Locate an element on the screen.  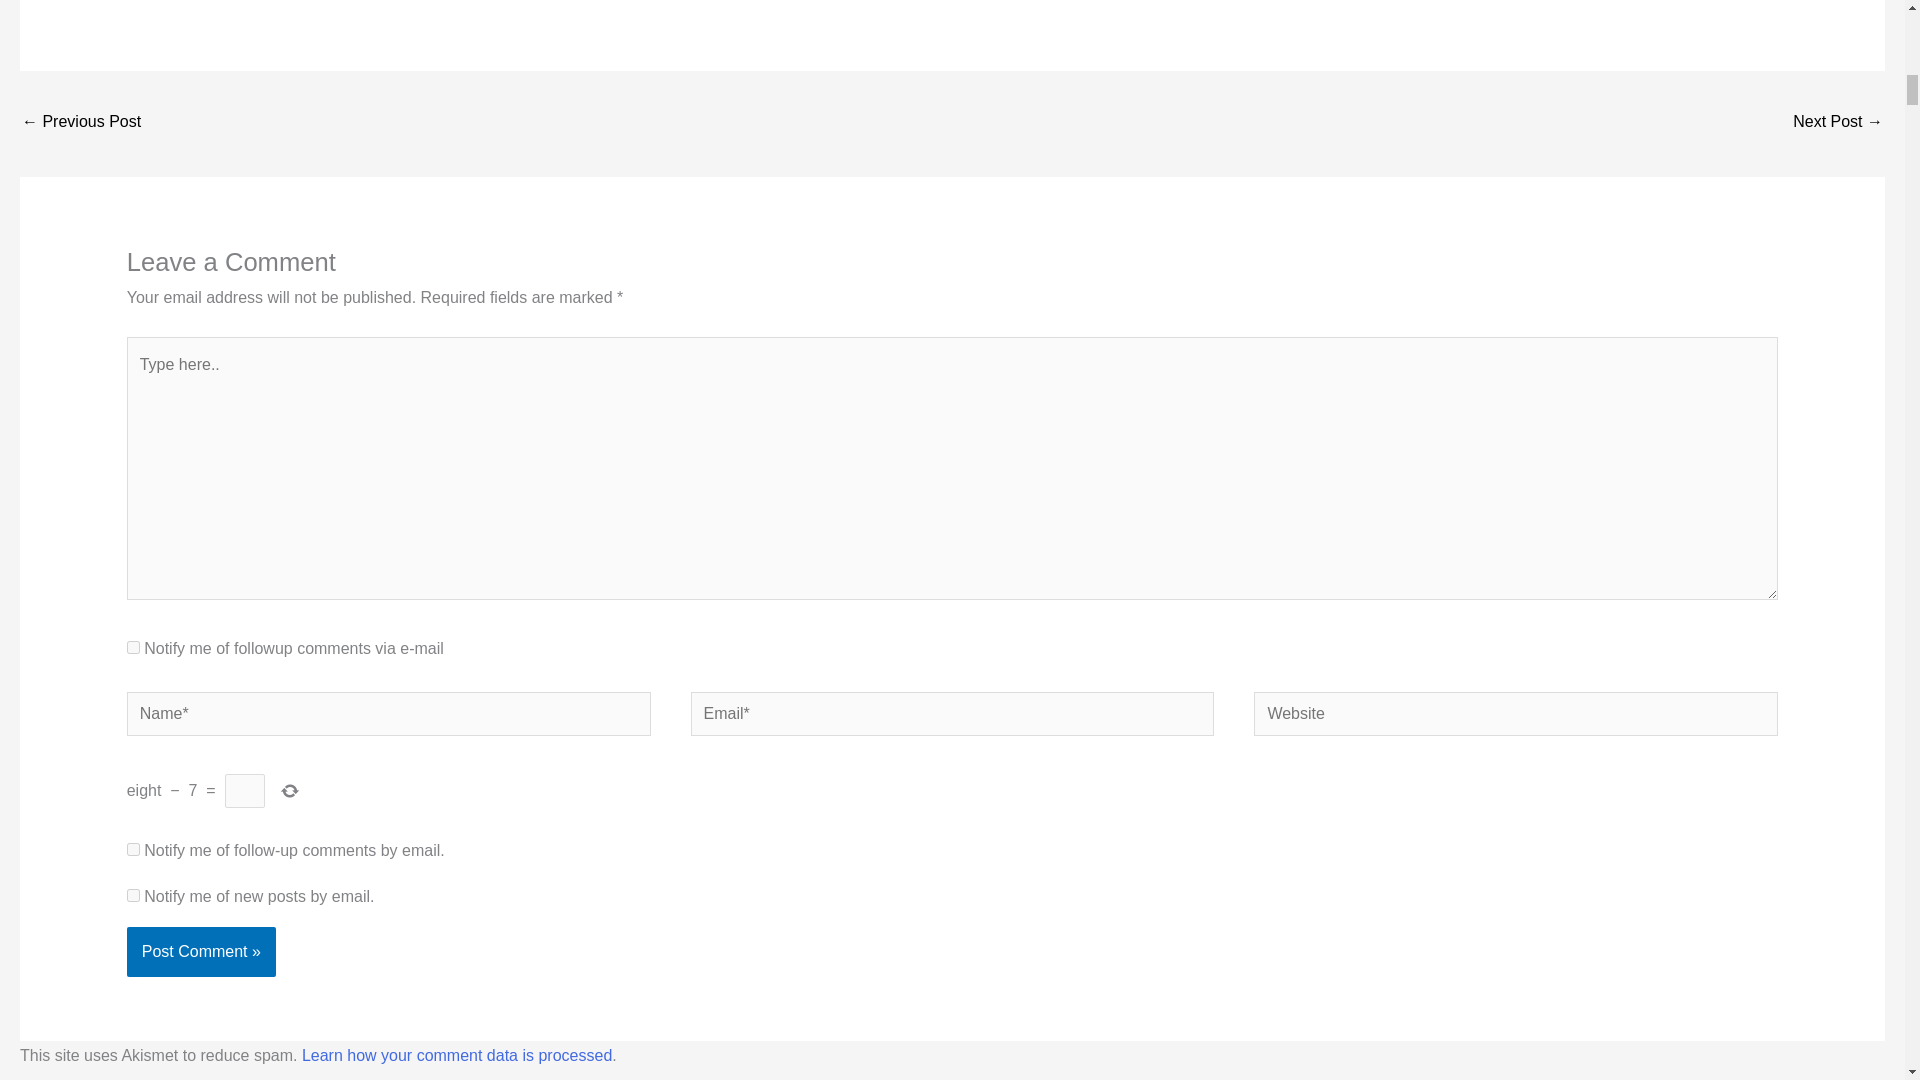
subscribe is located at coordinates (133, 648).